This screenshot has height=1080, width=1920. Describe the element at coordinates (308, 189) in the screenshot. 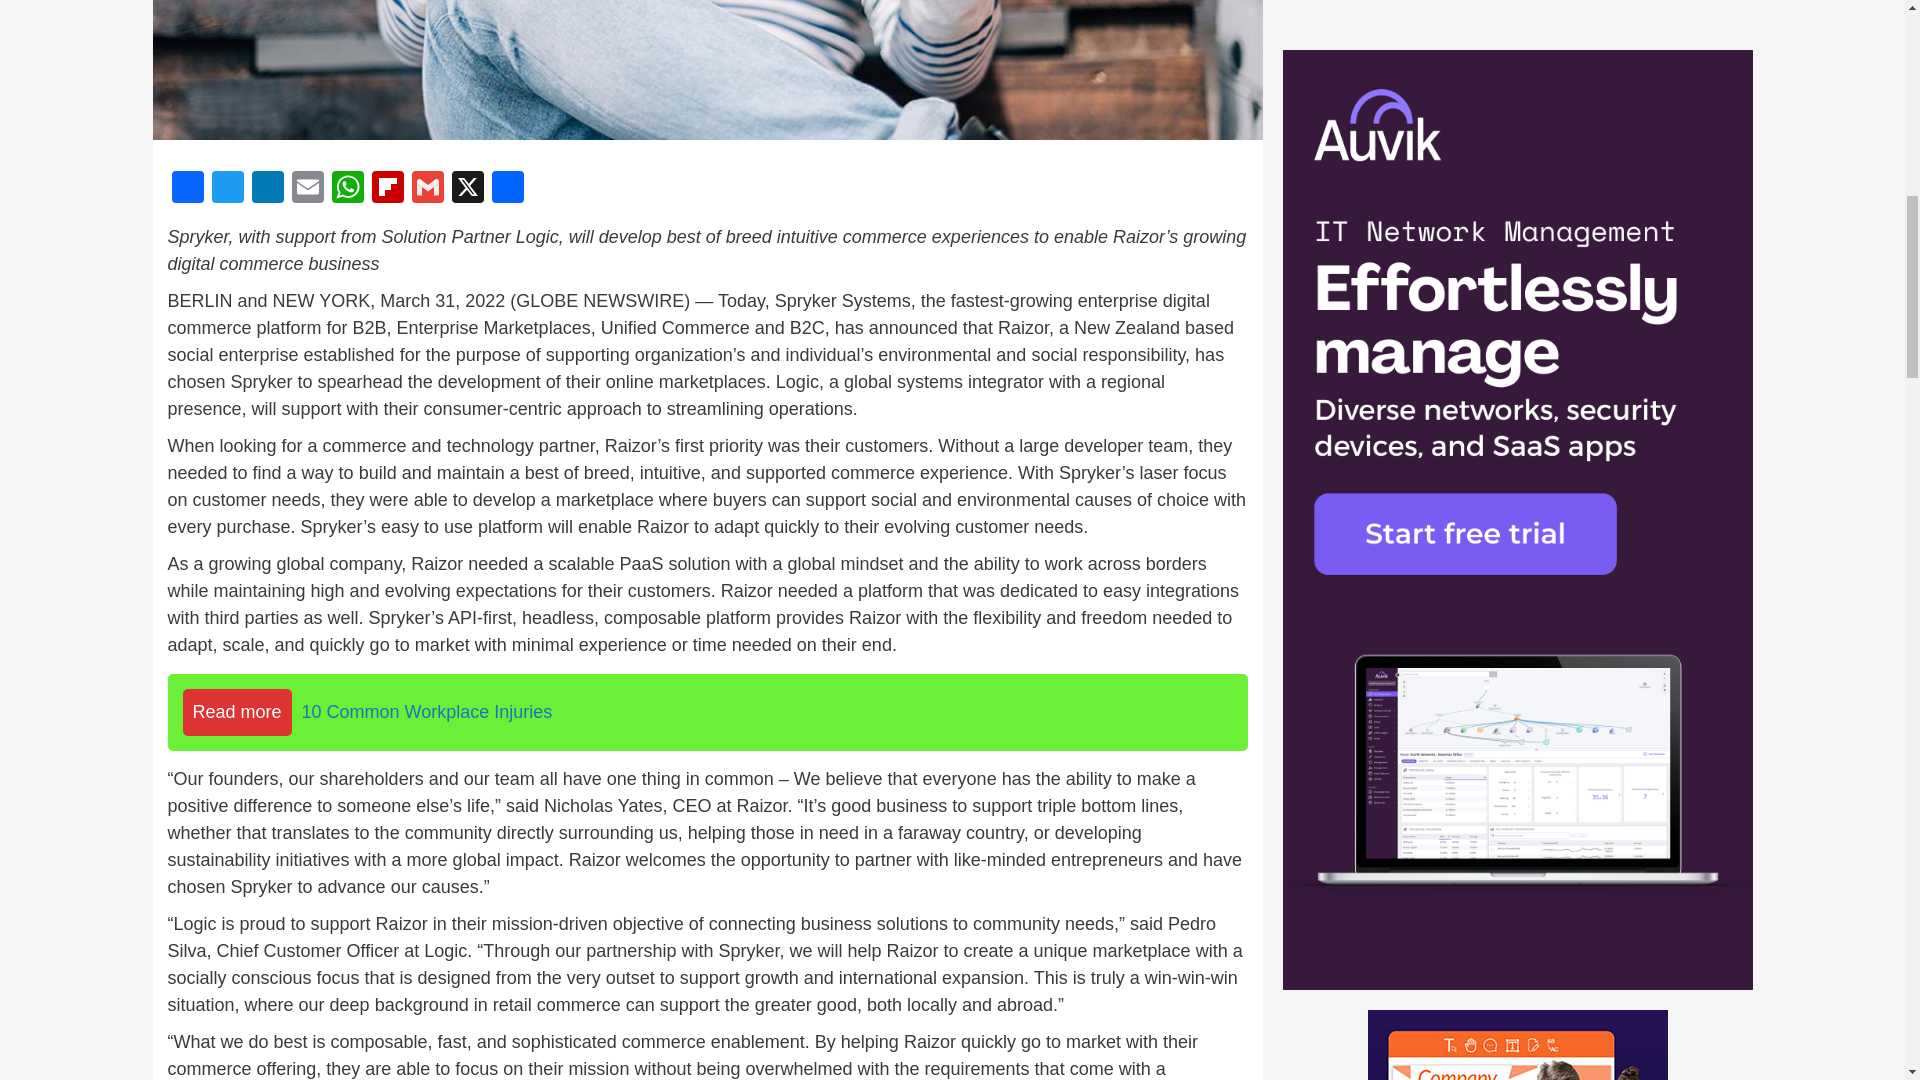

I see `Email` at that location.